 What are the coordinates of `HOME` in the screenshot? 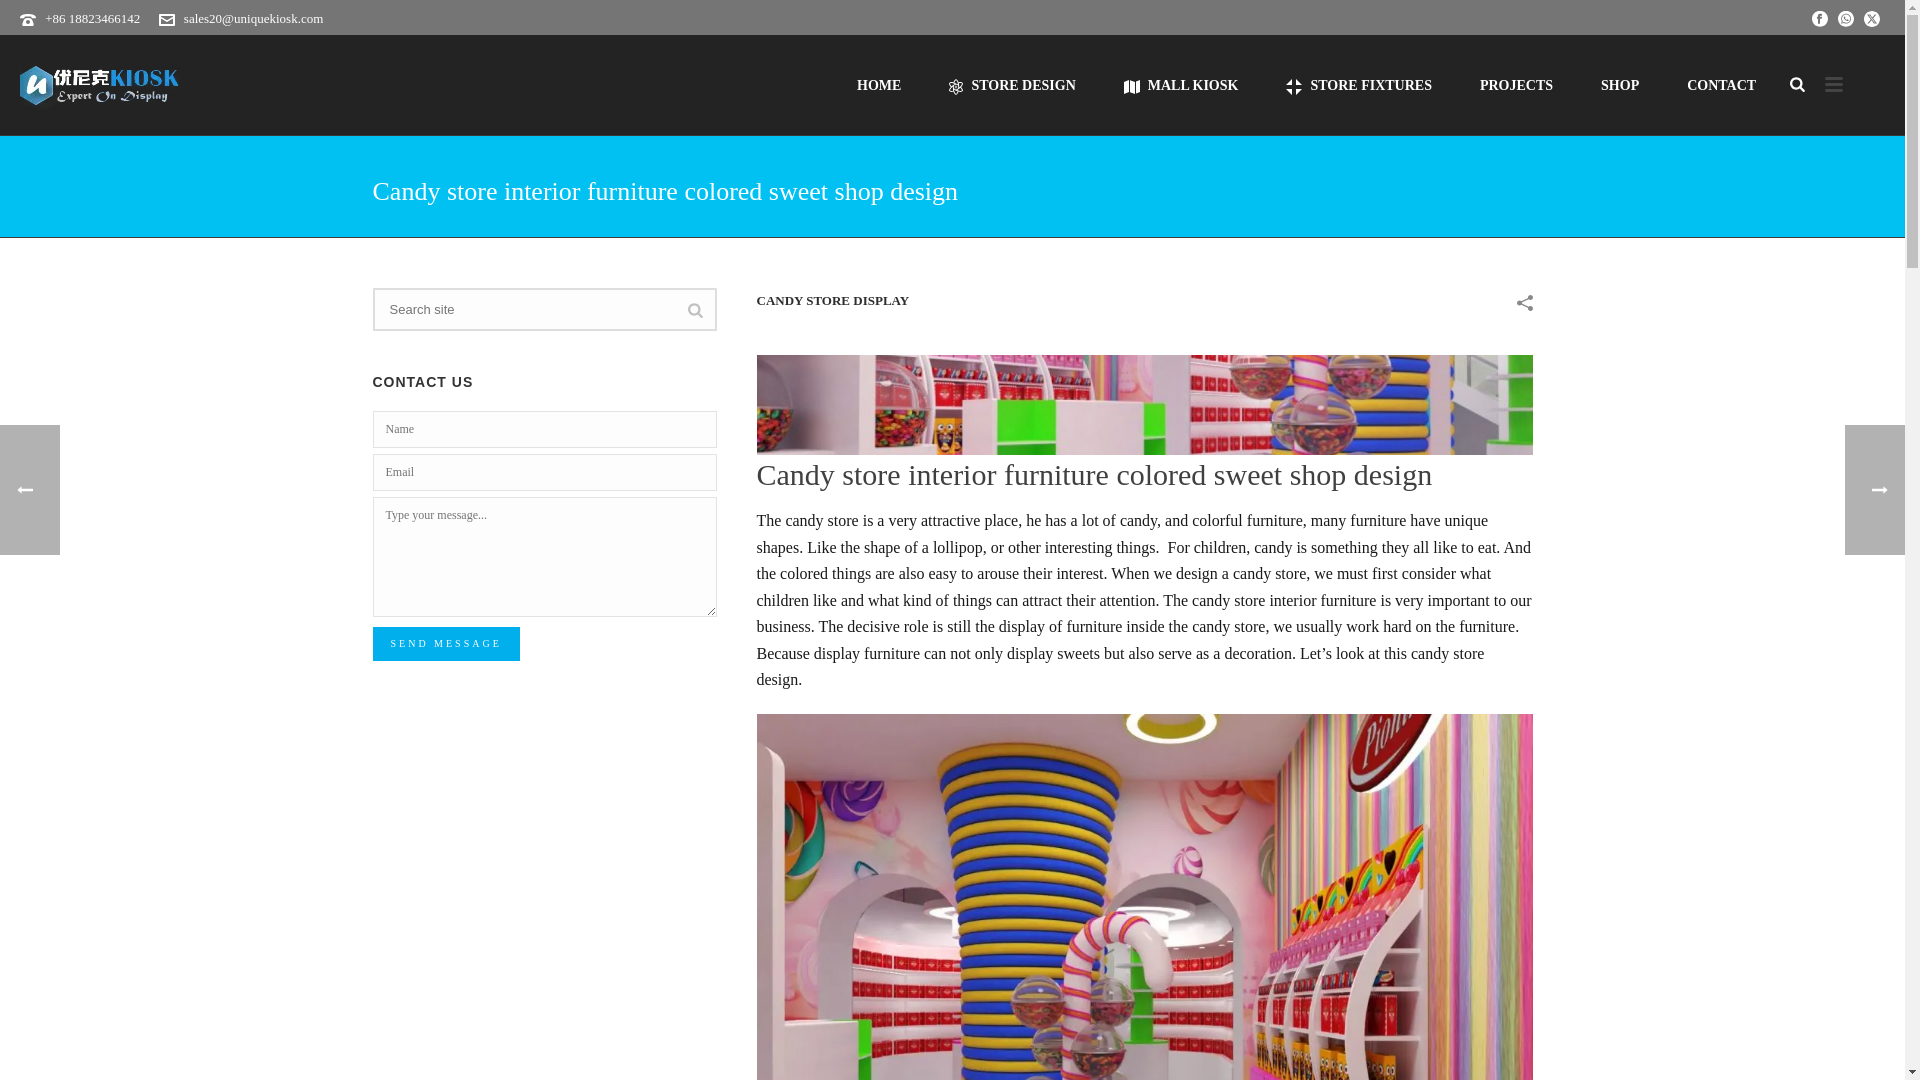 It's located at (879, 85).